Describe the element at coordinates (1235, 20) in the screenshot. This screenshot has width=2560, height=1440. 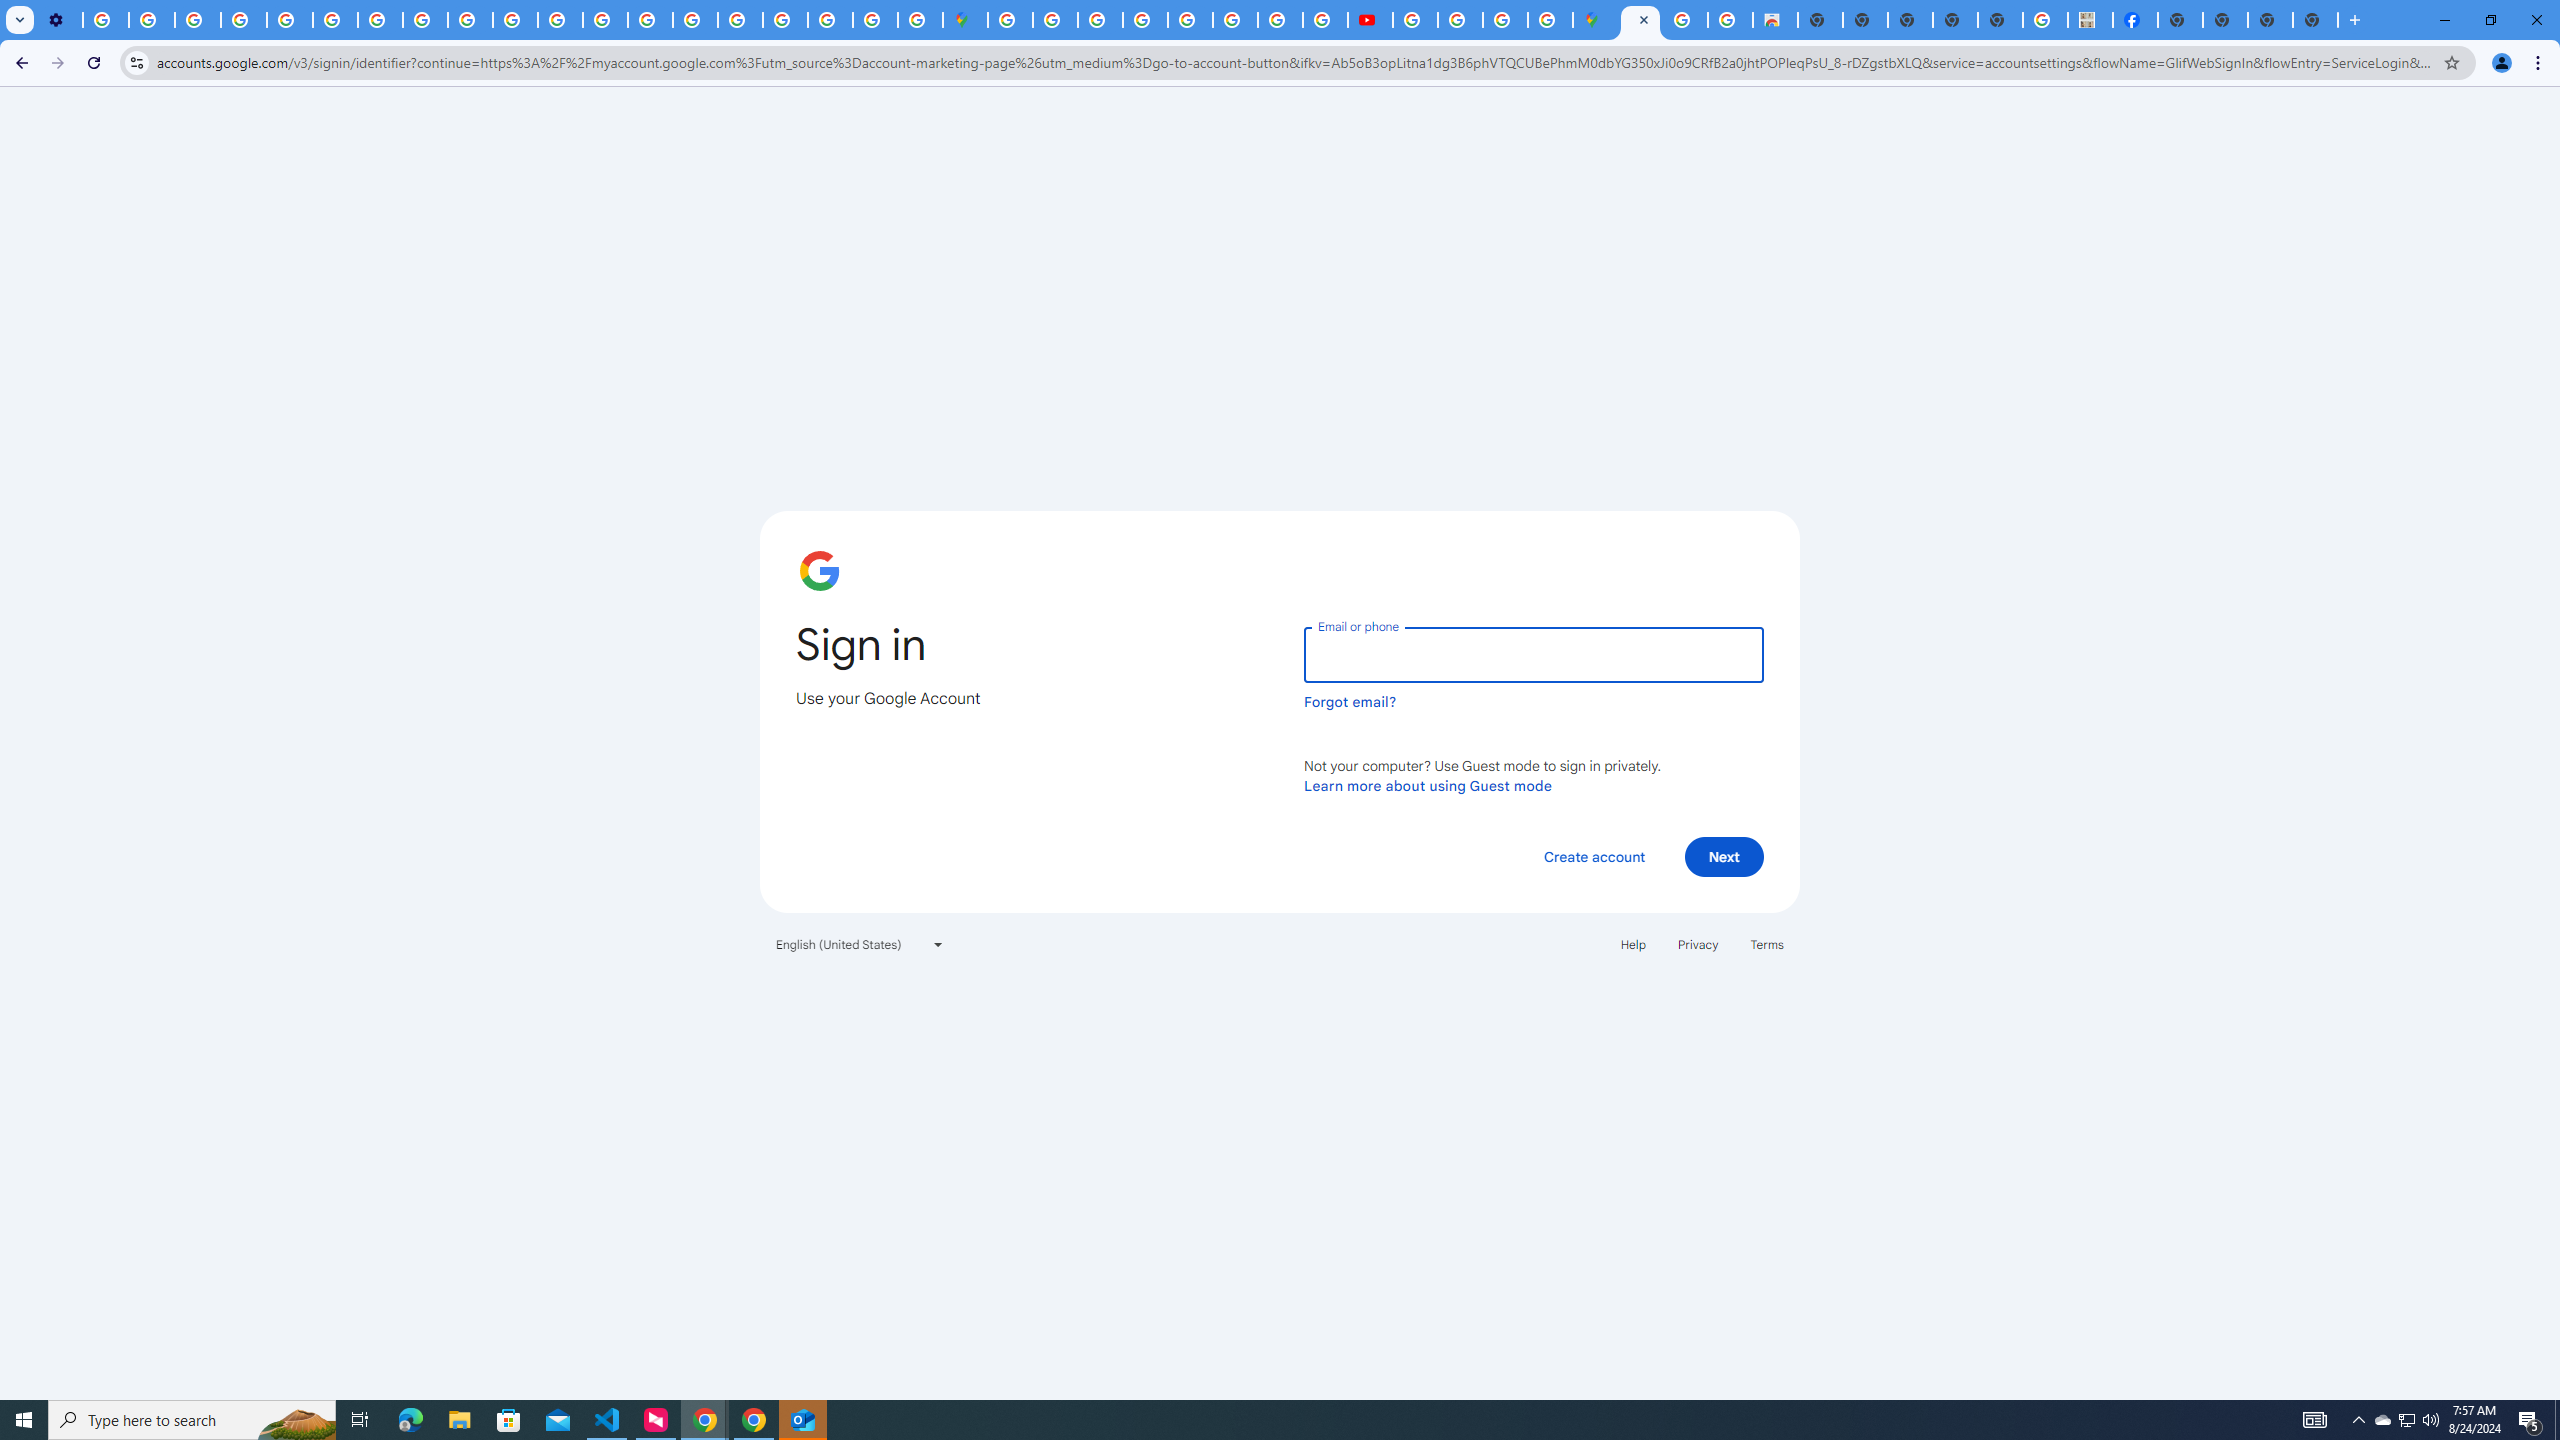
I see `Privacy Help Center - Policies Help` at that location.